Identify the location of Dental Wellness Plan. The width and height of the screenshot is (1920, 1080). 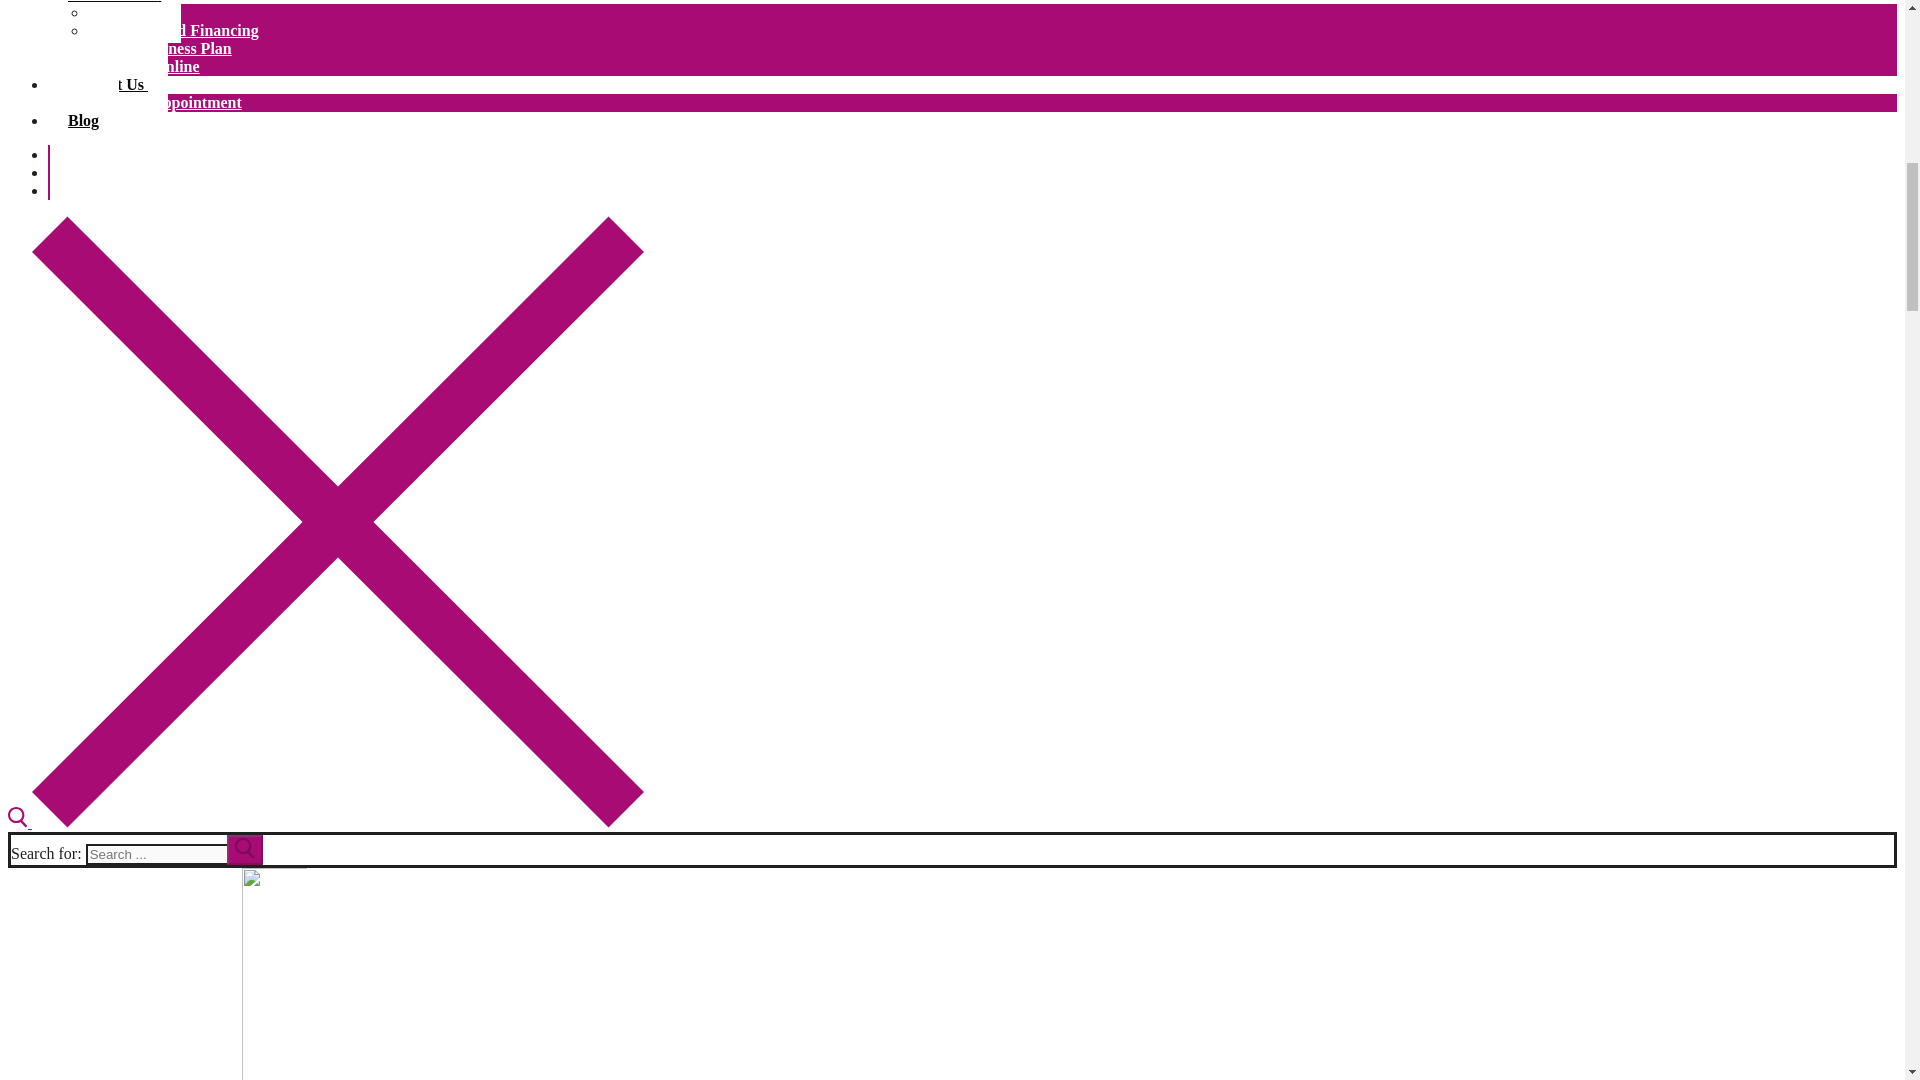
(160, 48).